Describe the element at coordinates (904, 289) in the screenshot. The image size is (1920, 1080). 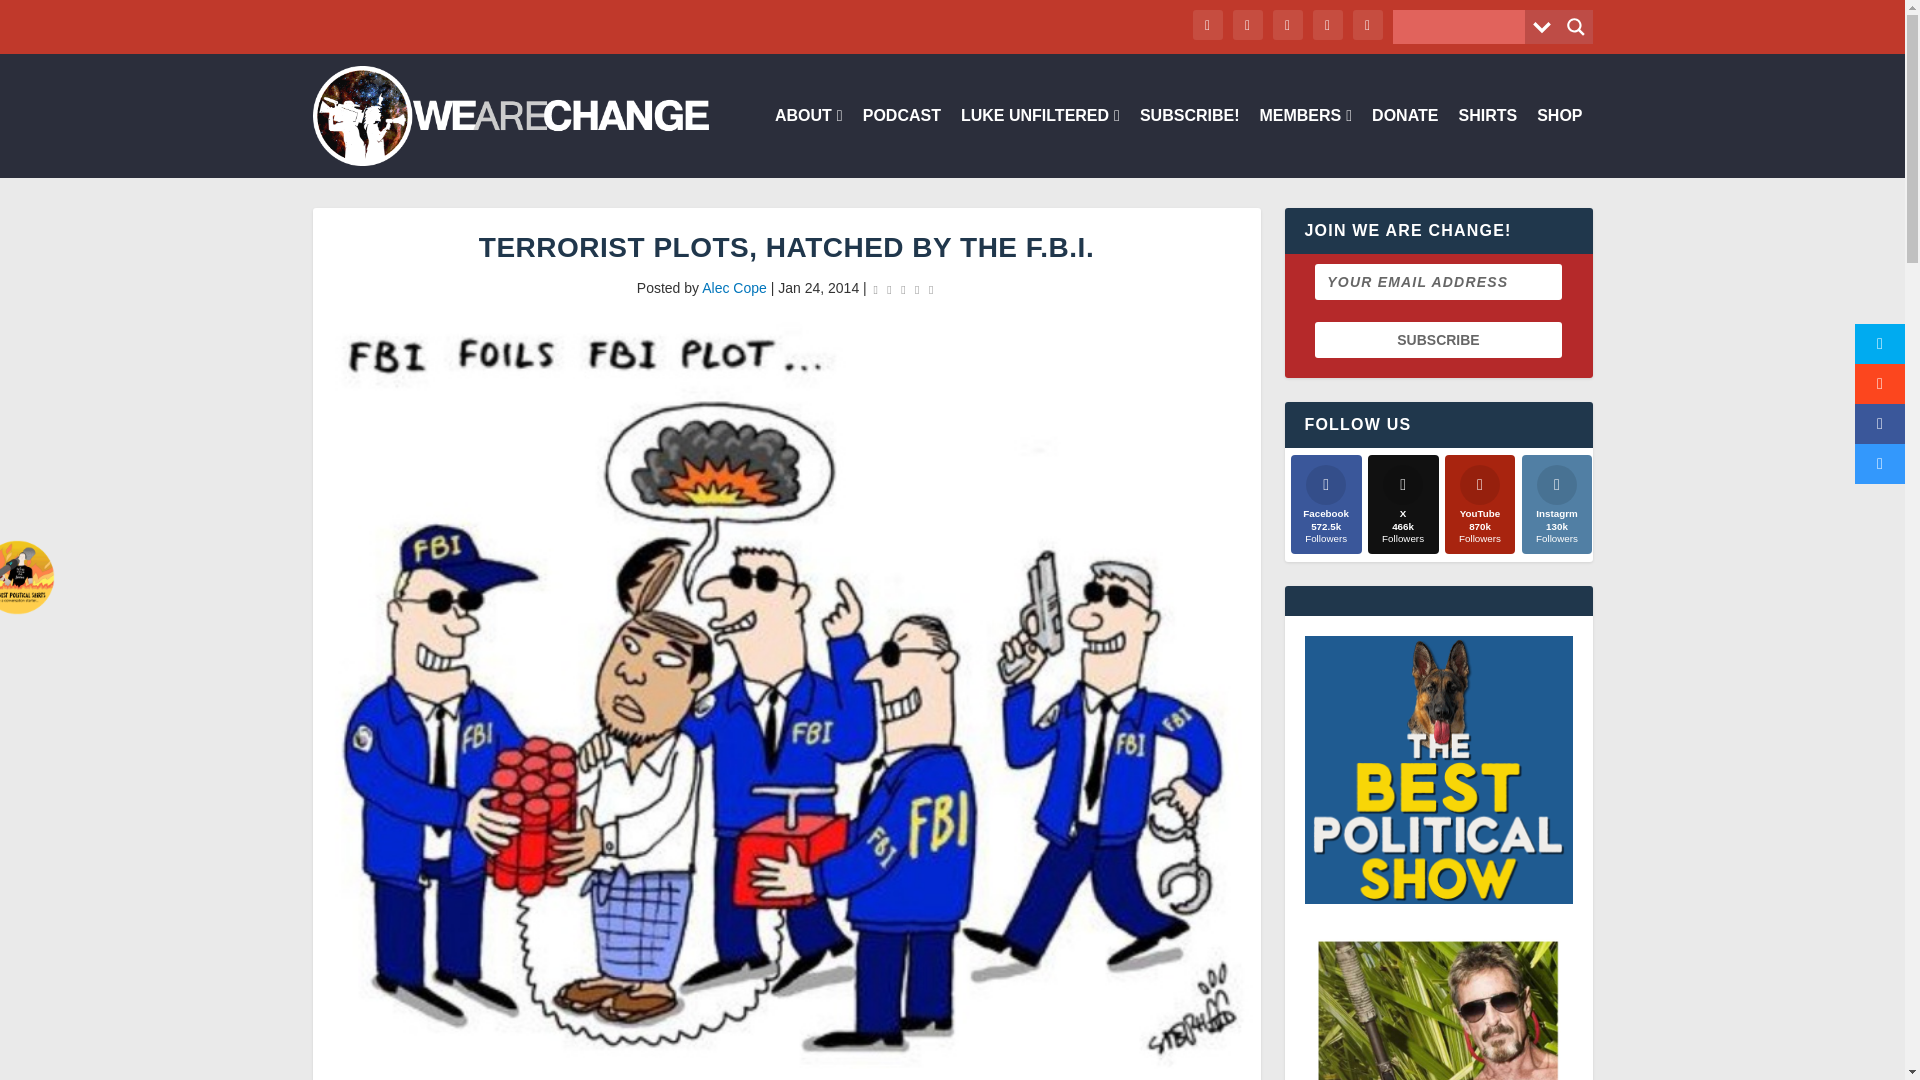
I see `Rating: 0.00` at that location.